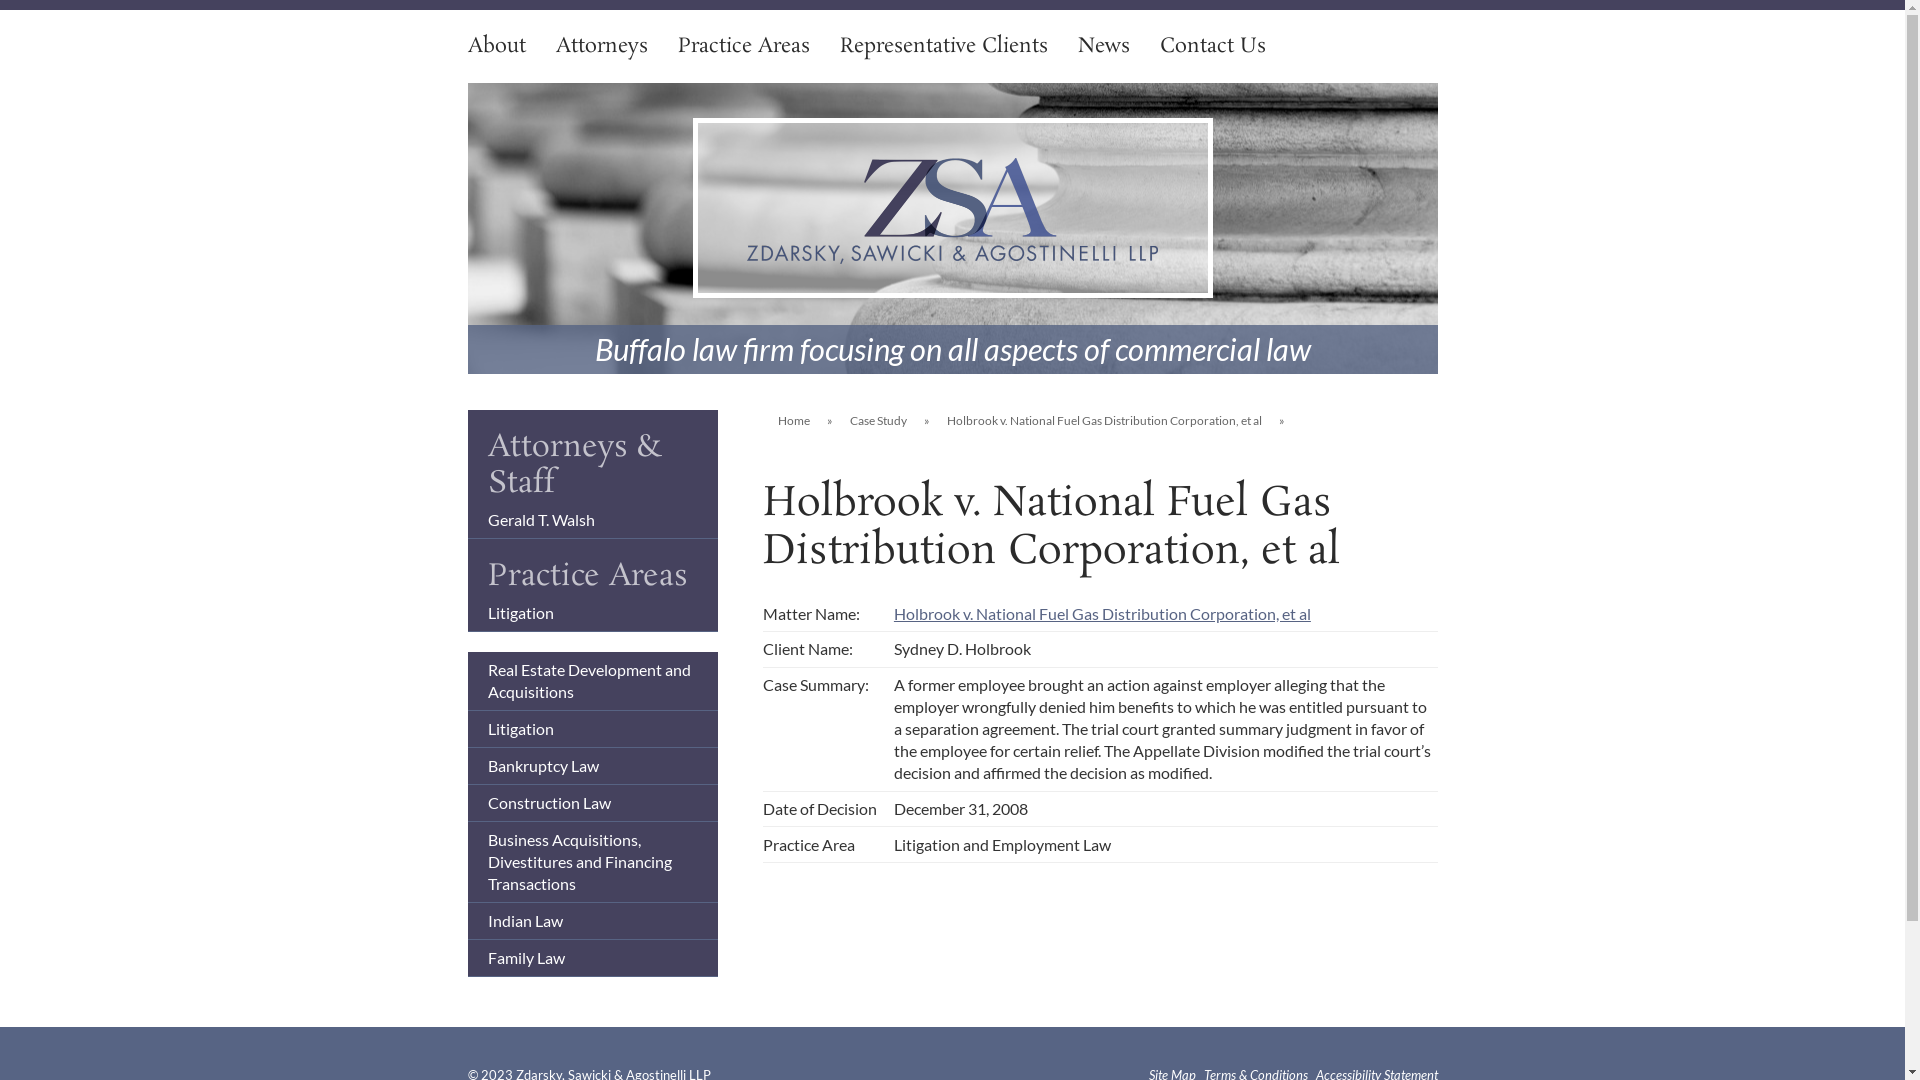 The width and height of the screenshot is (1920, 1080). I want to click on Family Law, so click(526, 958).